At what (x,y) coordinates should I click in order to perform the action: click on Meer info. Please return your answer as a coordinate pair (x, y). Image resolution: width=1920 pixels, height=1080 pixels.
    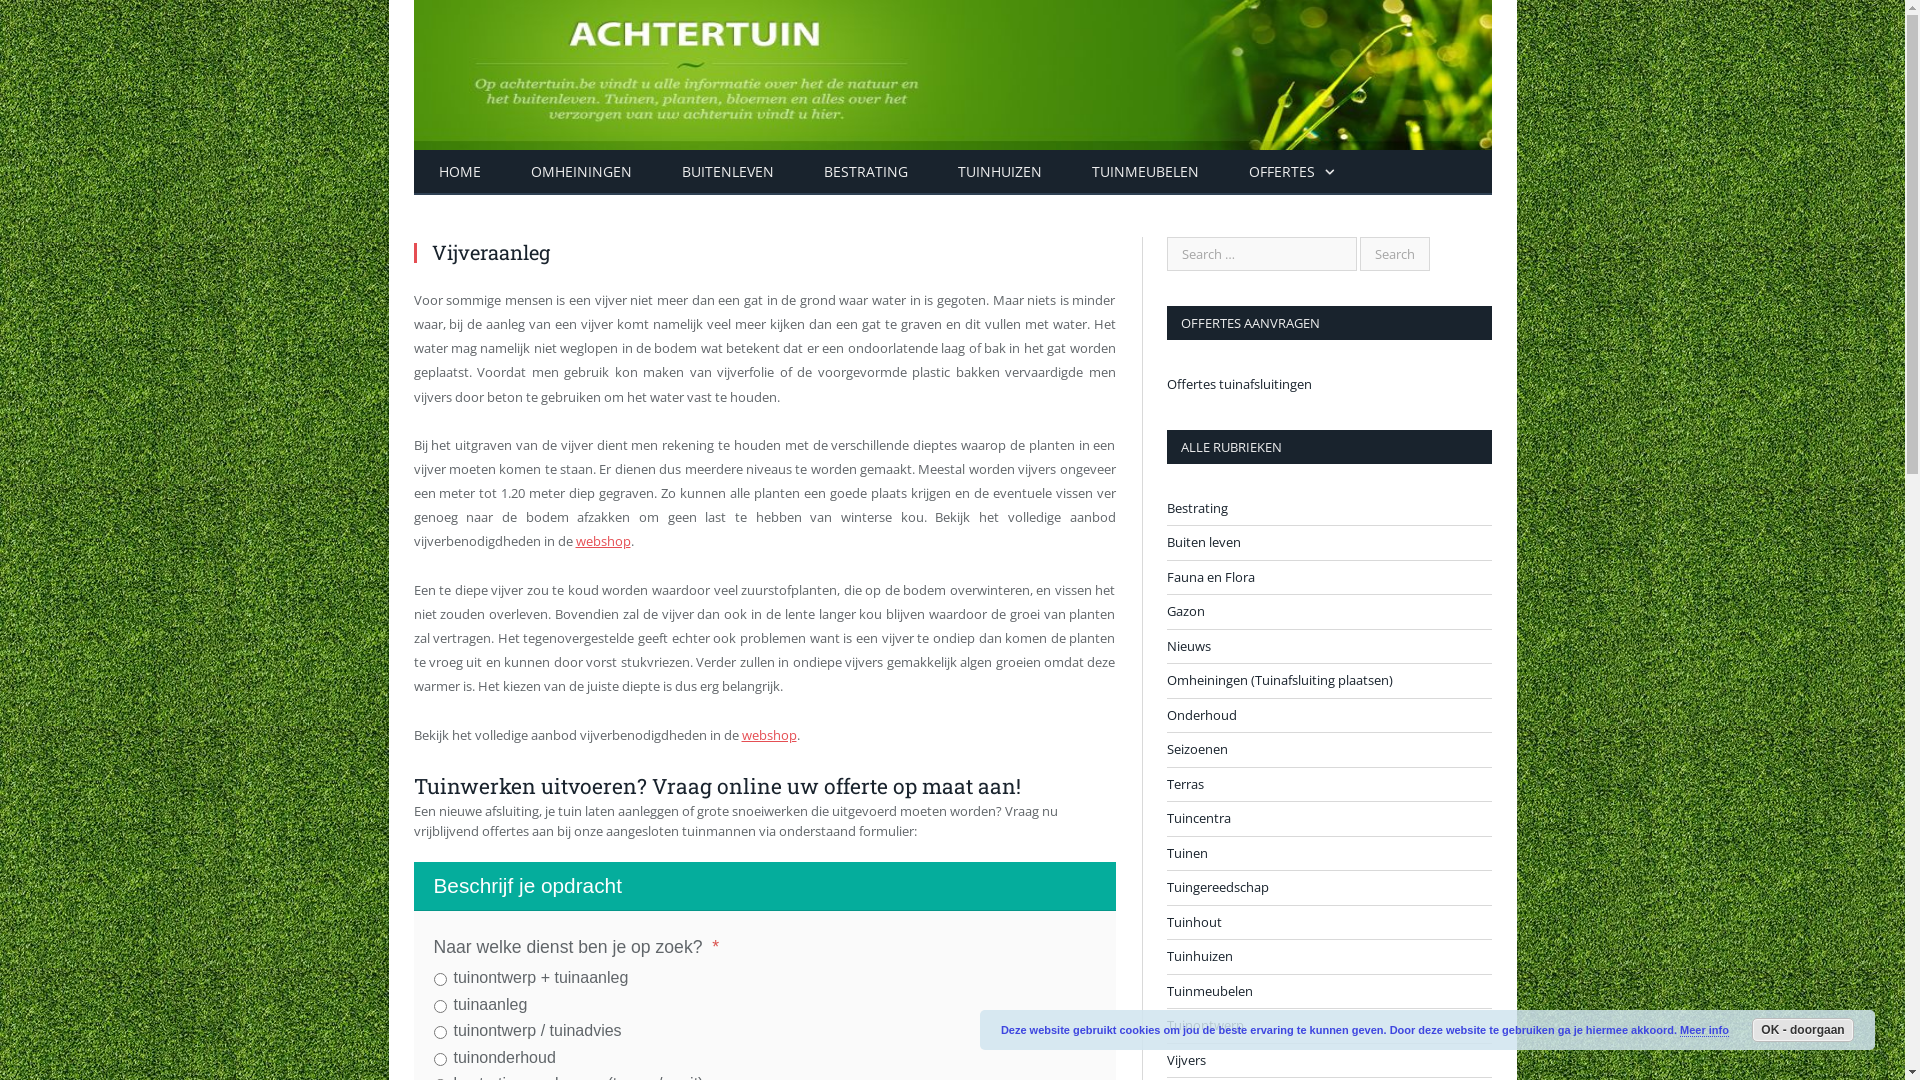
    Looking at the image, I should click on (1704, 1030).